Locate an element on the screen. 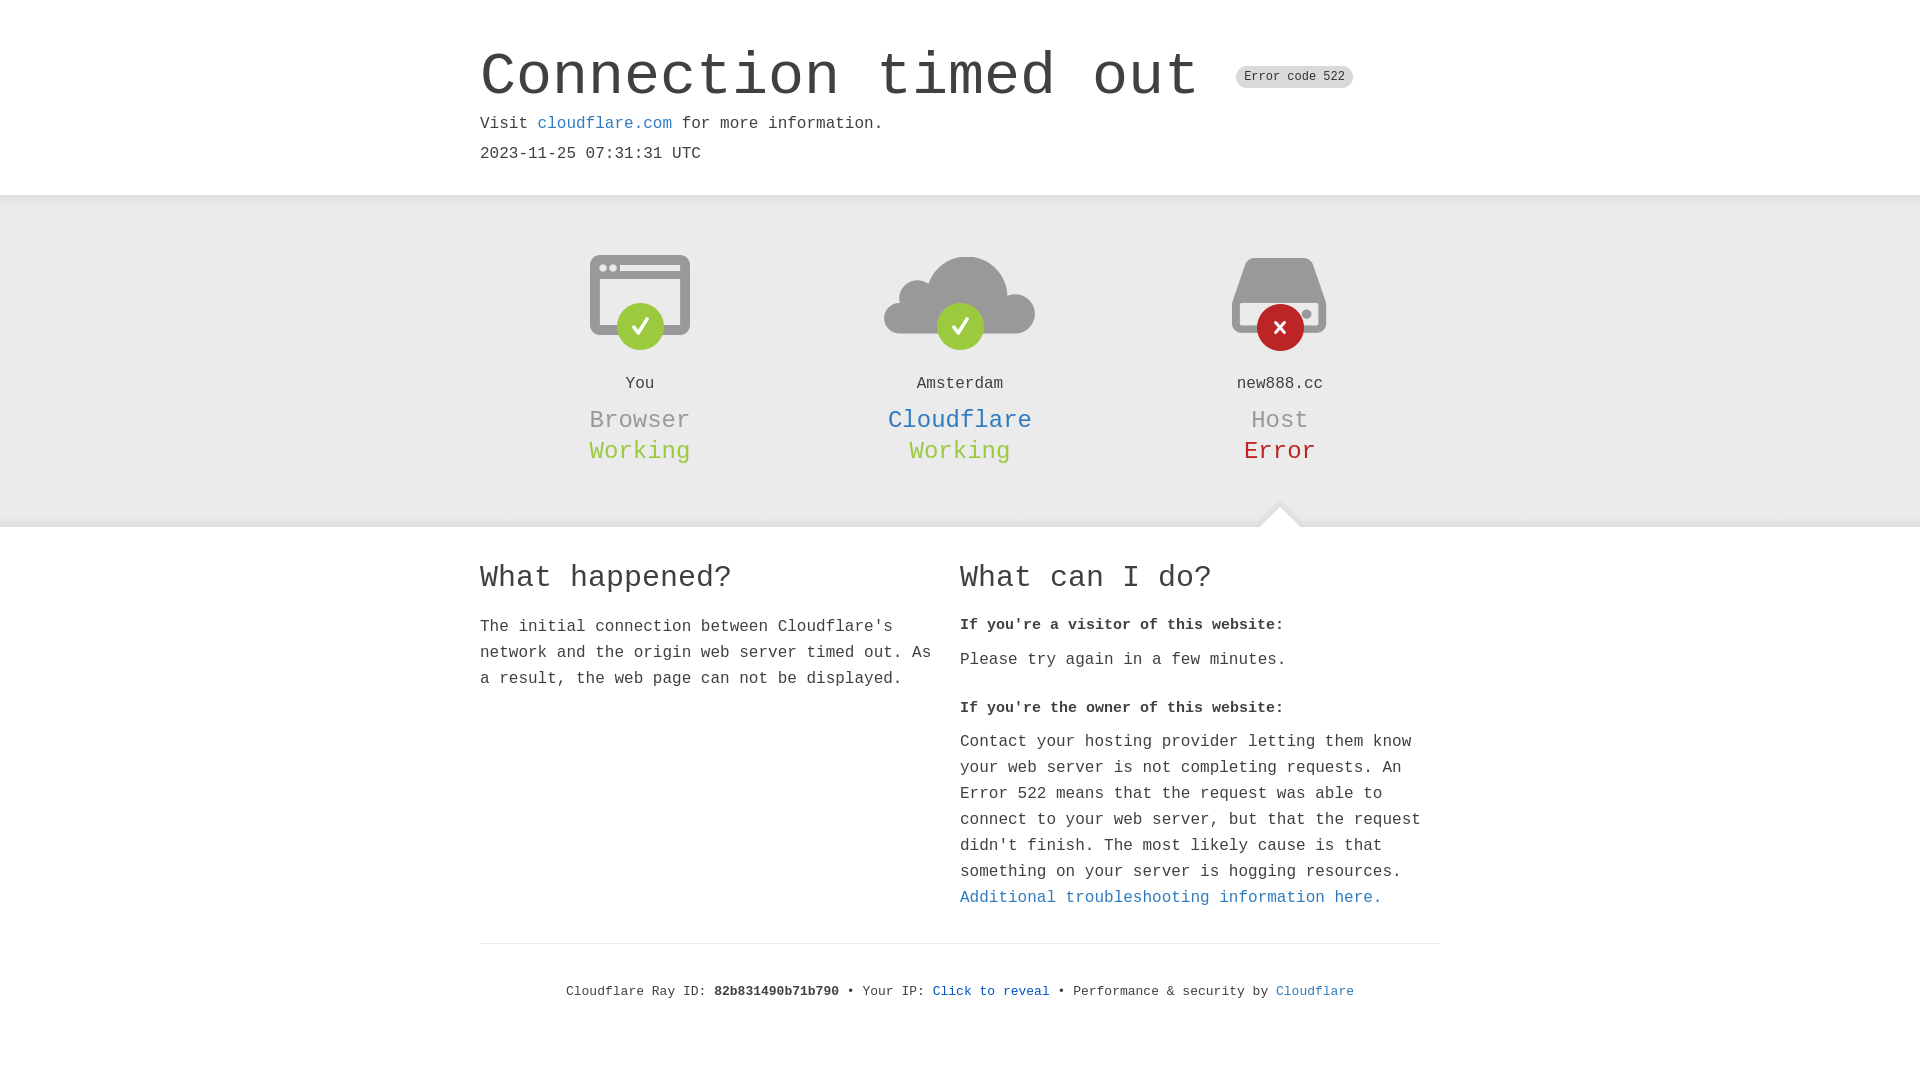 Image resolution: width=1920 pixels, height=1080 pixels. Cloudflare is located at coordinates (1315, 992).